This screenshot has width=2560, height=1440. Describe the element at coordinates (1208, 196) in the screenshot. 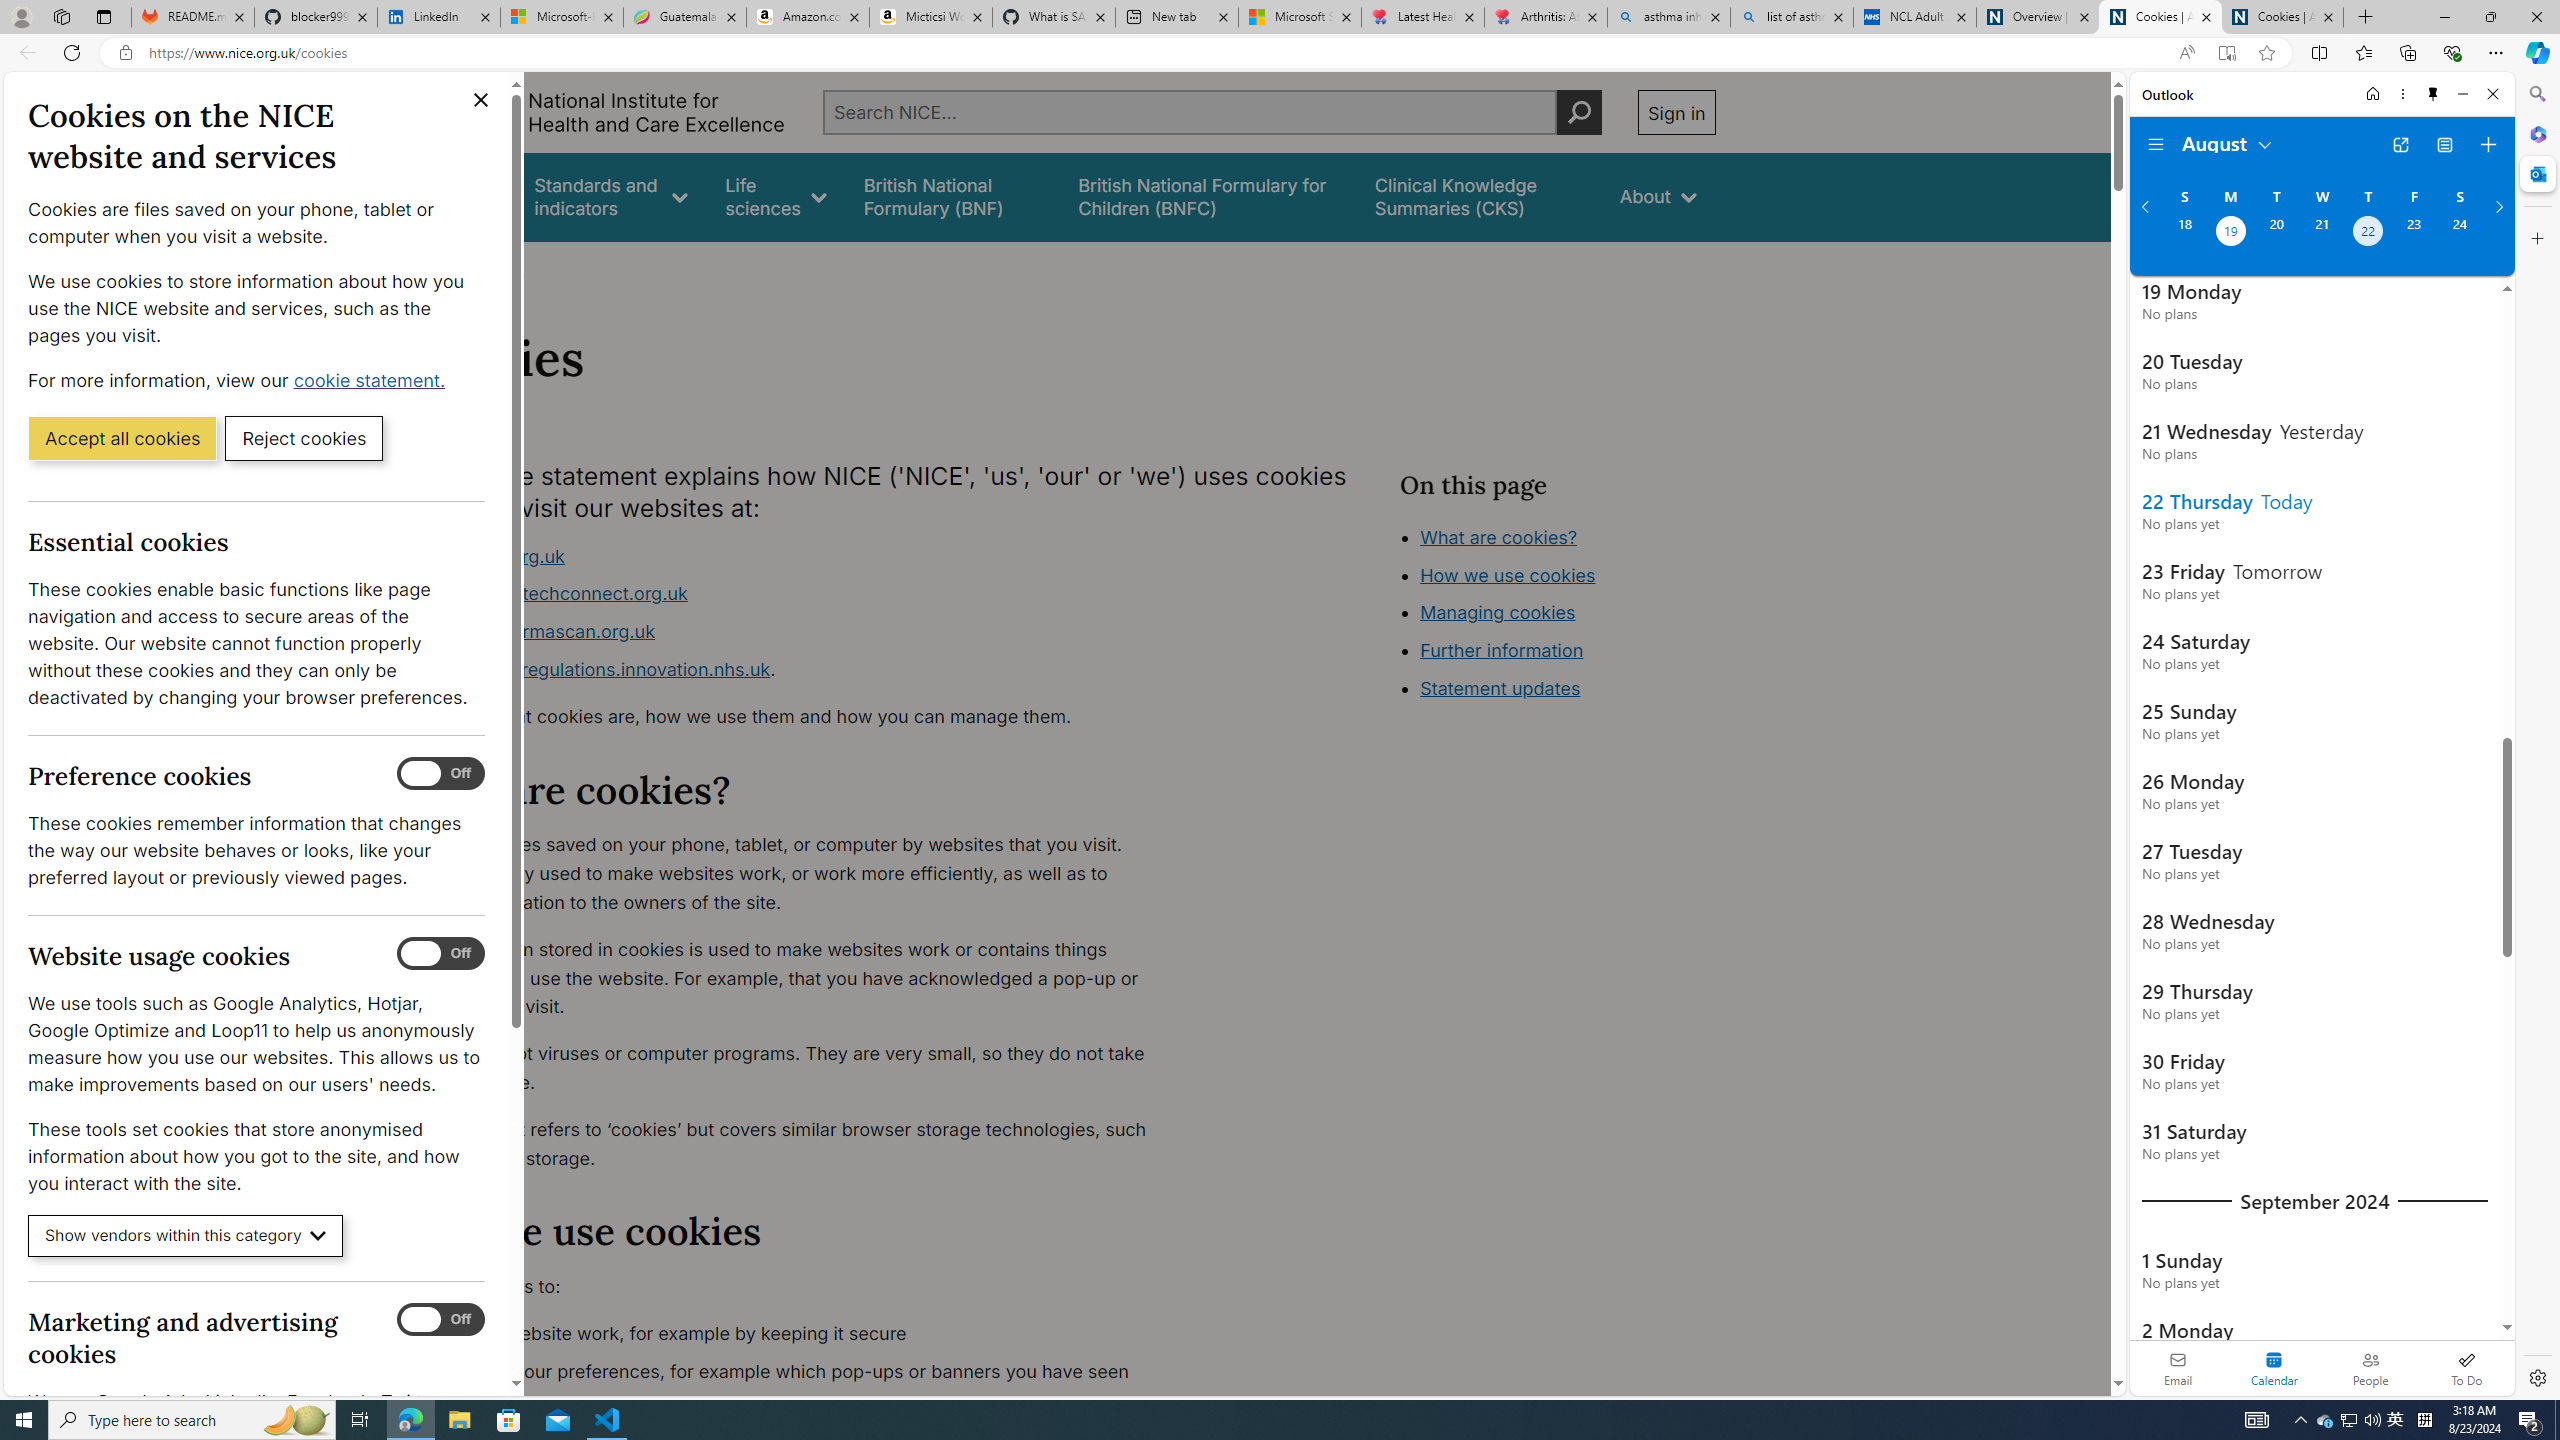

I see `British National Formulary for Children (BNFC)` at that location.